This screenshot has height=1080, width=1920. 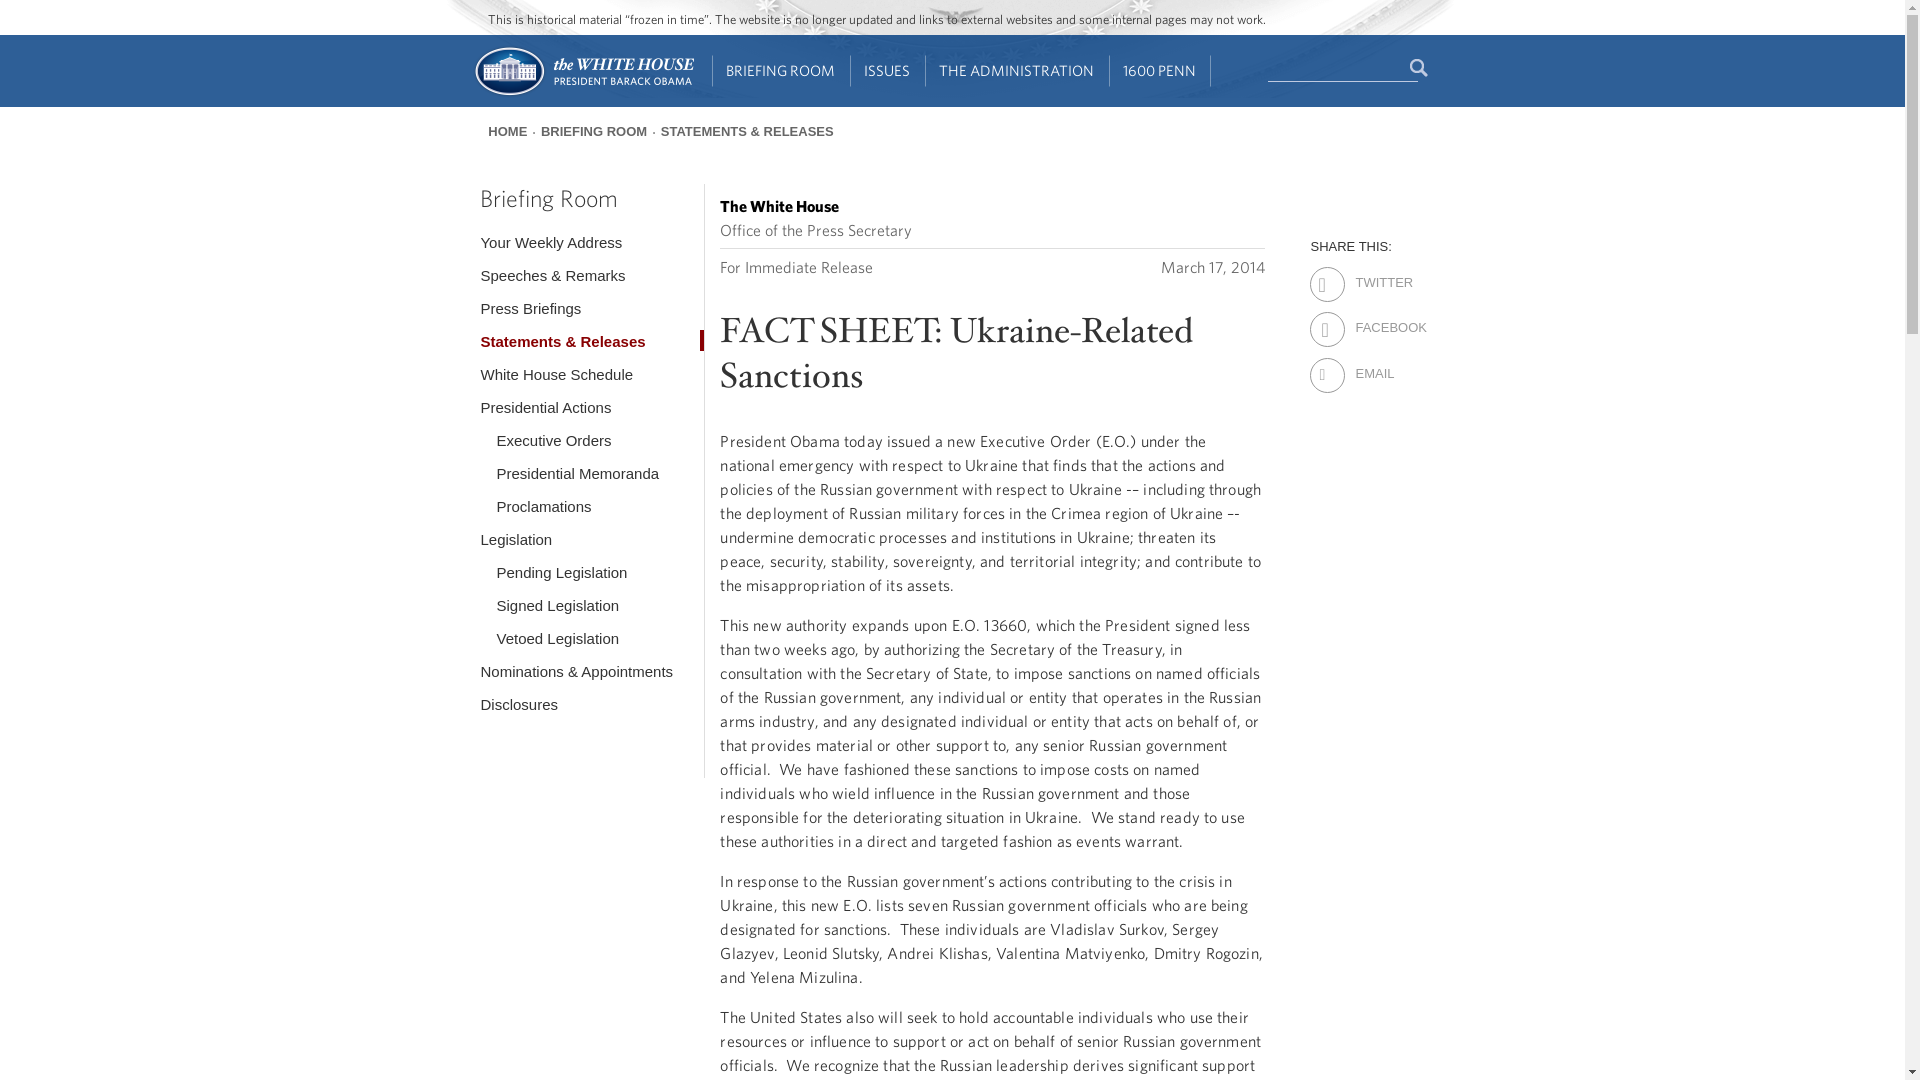 What do you see at coordinates (888, 71) in the screenshot?
I see `ISSUES` at bounding box center [888, 71].